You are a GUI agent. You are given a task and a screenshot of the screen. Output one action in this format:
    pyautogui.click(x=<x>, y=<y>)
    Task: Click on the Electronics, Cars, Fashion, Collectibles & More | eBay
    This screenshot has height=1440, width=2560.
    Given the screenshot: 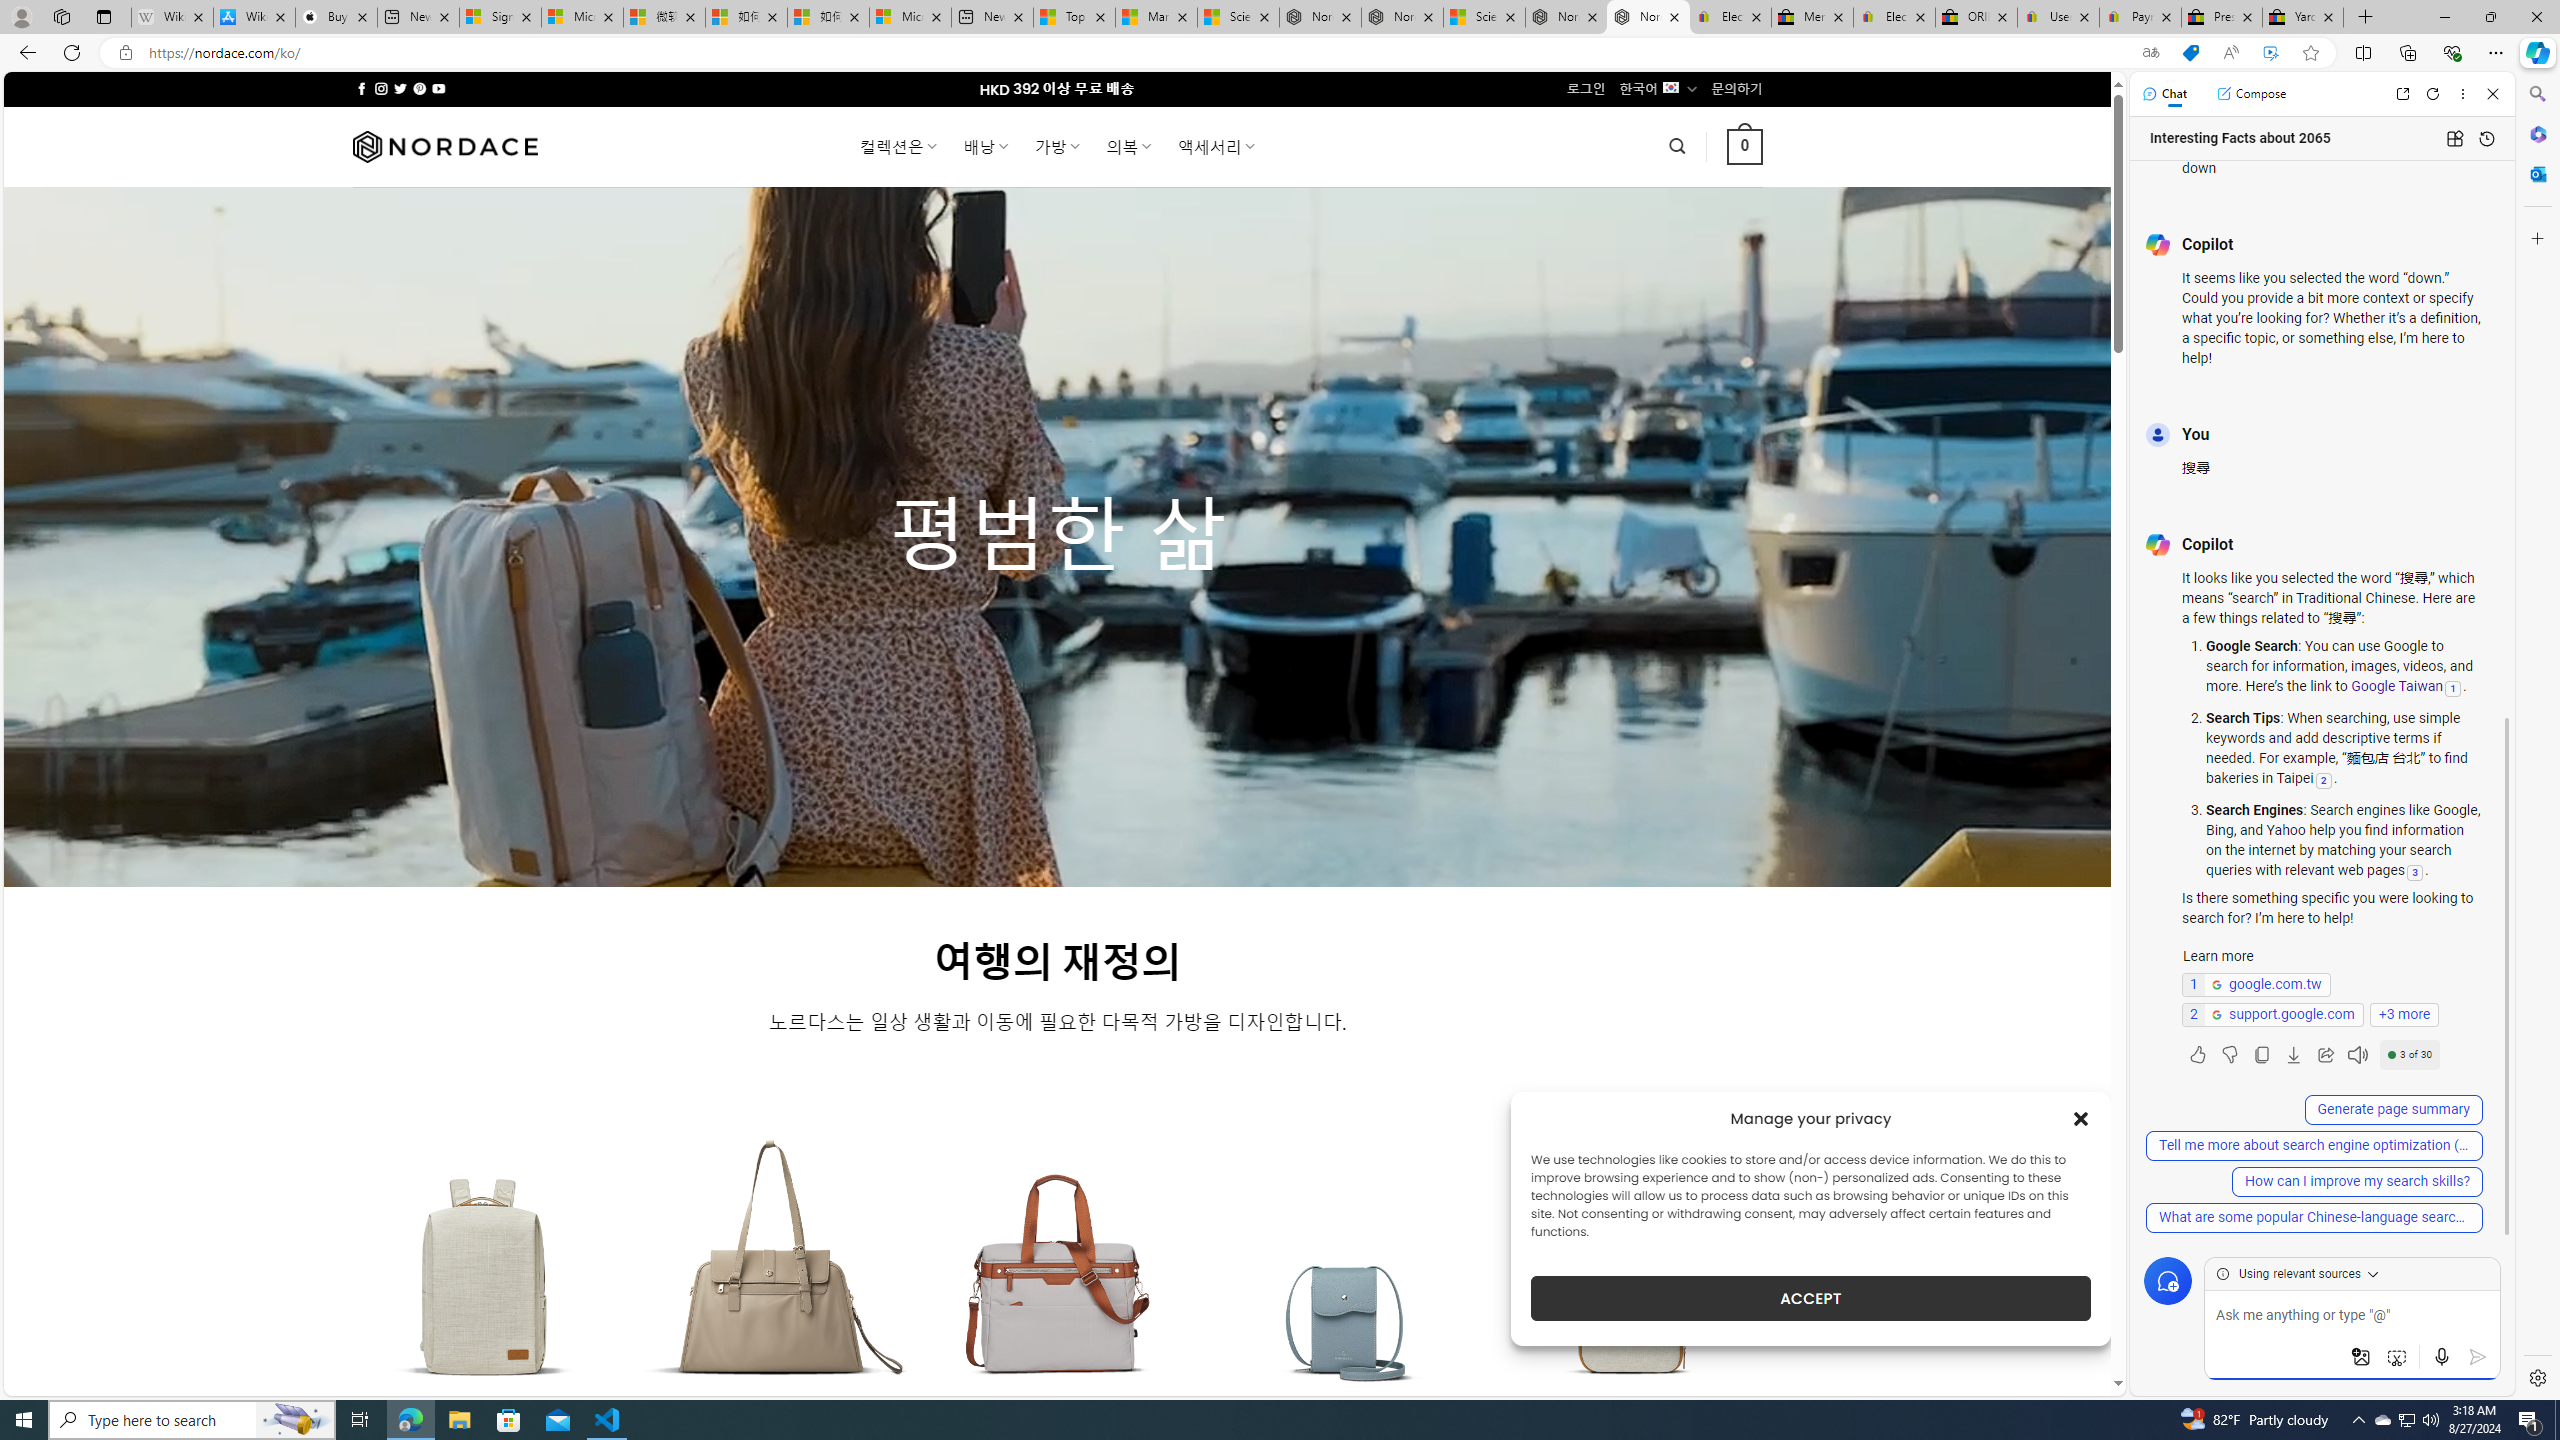 What is the action you would take?
    pyautogui.click(x=1894, y=17)
    